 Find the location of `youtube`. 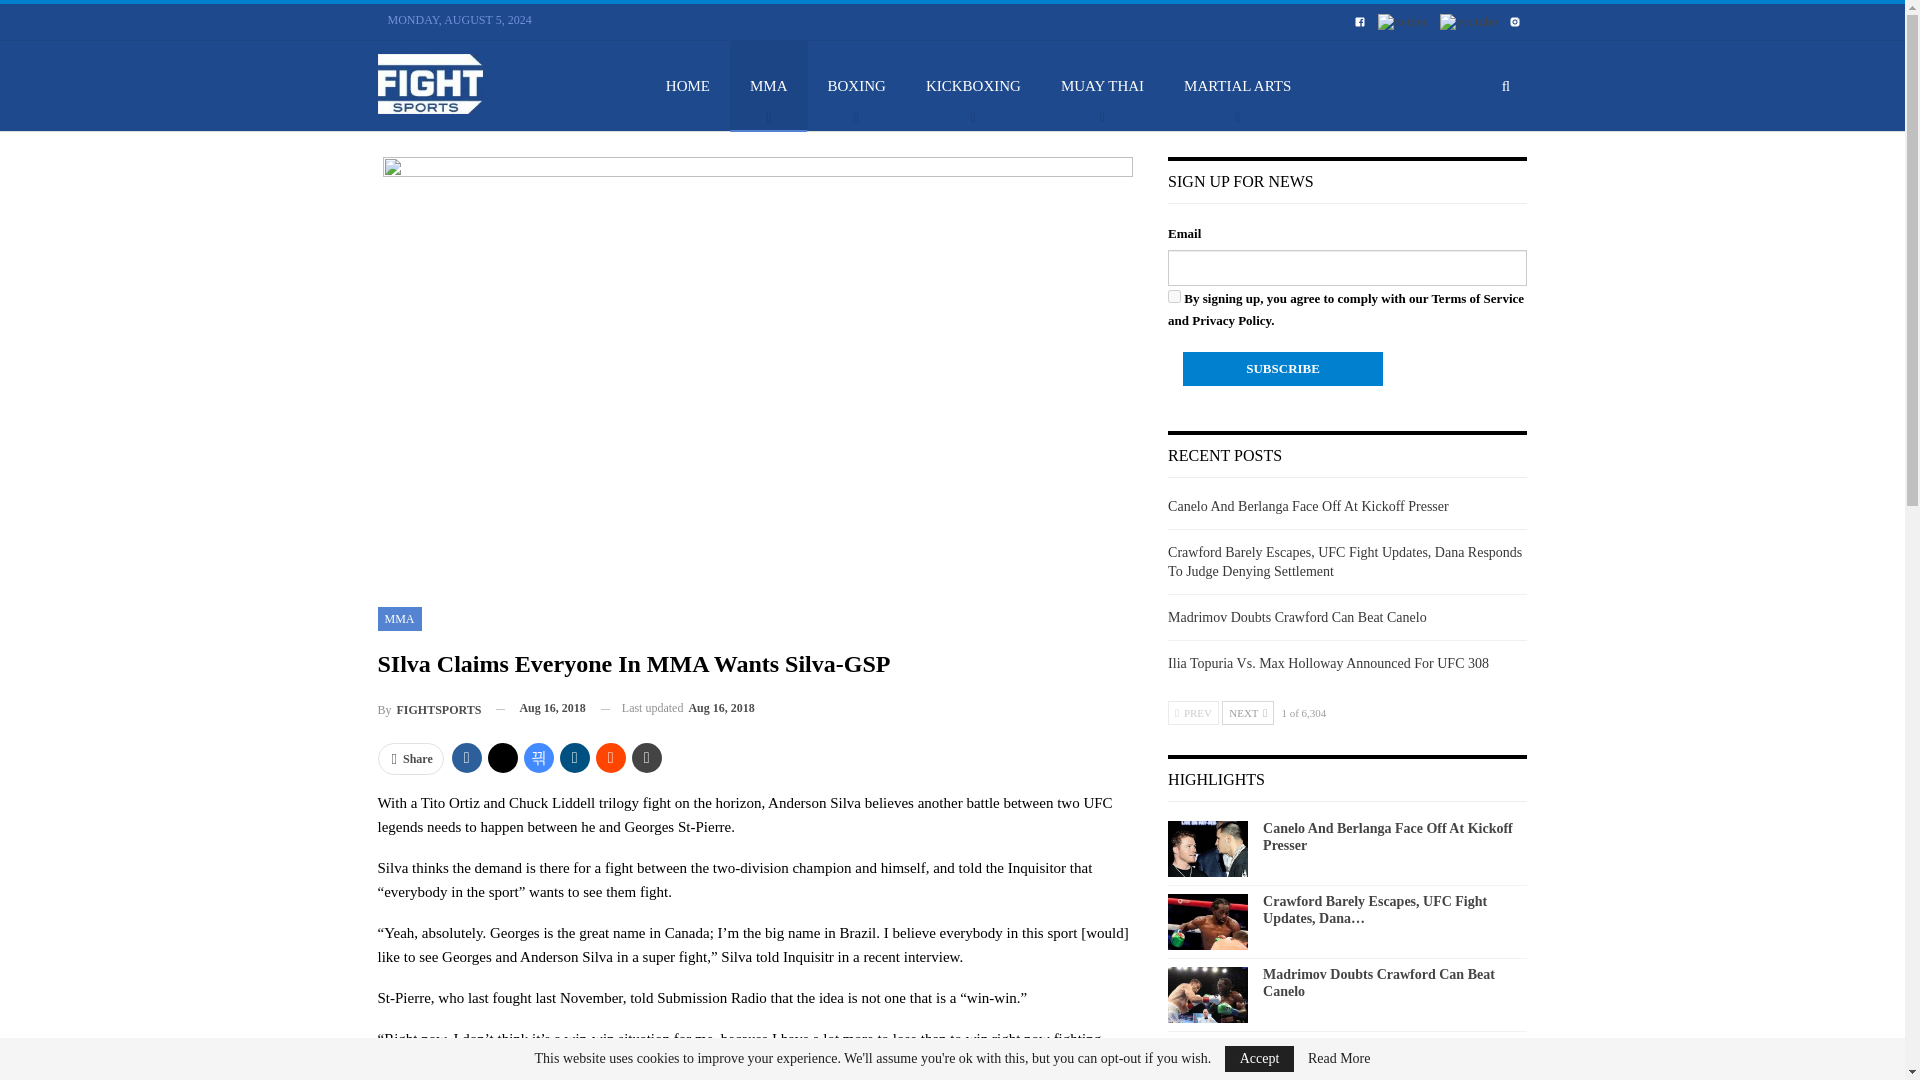

youtube is located at coordinates (1468, 22).